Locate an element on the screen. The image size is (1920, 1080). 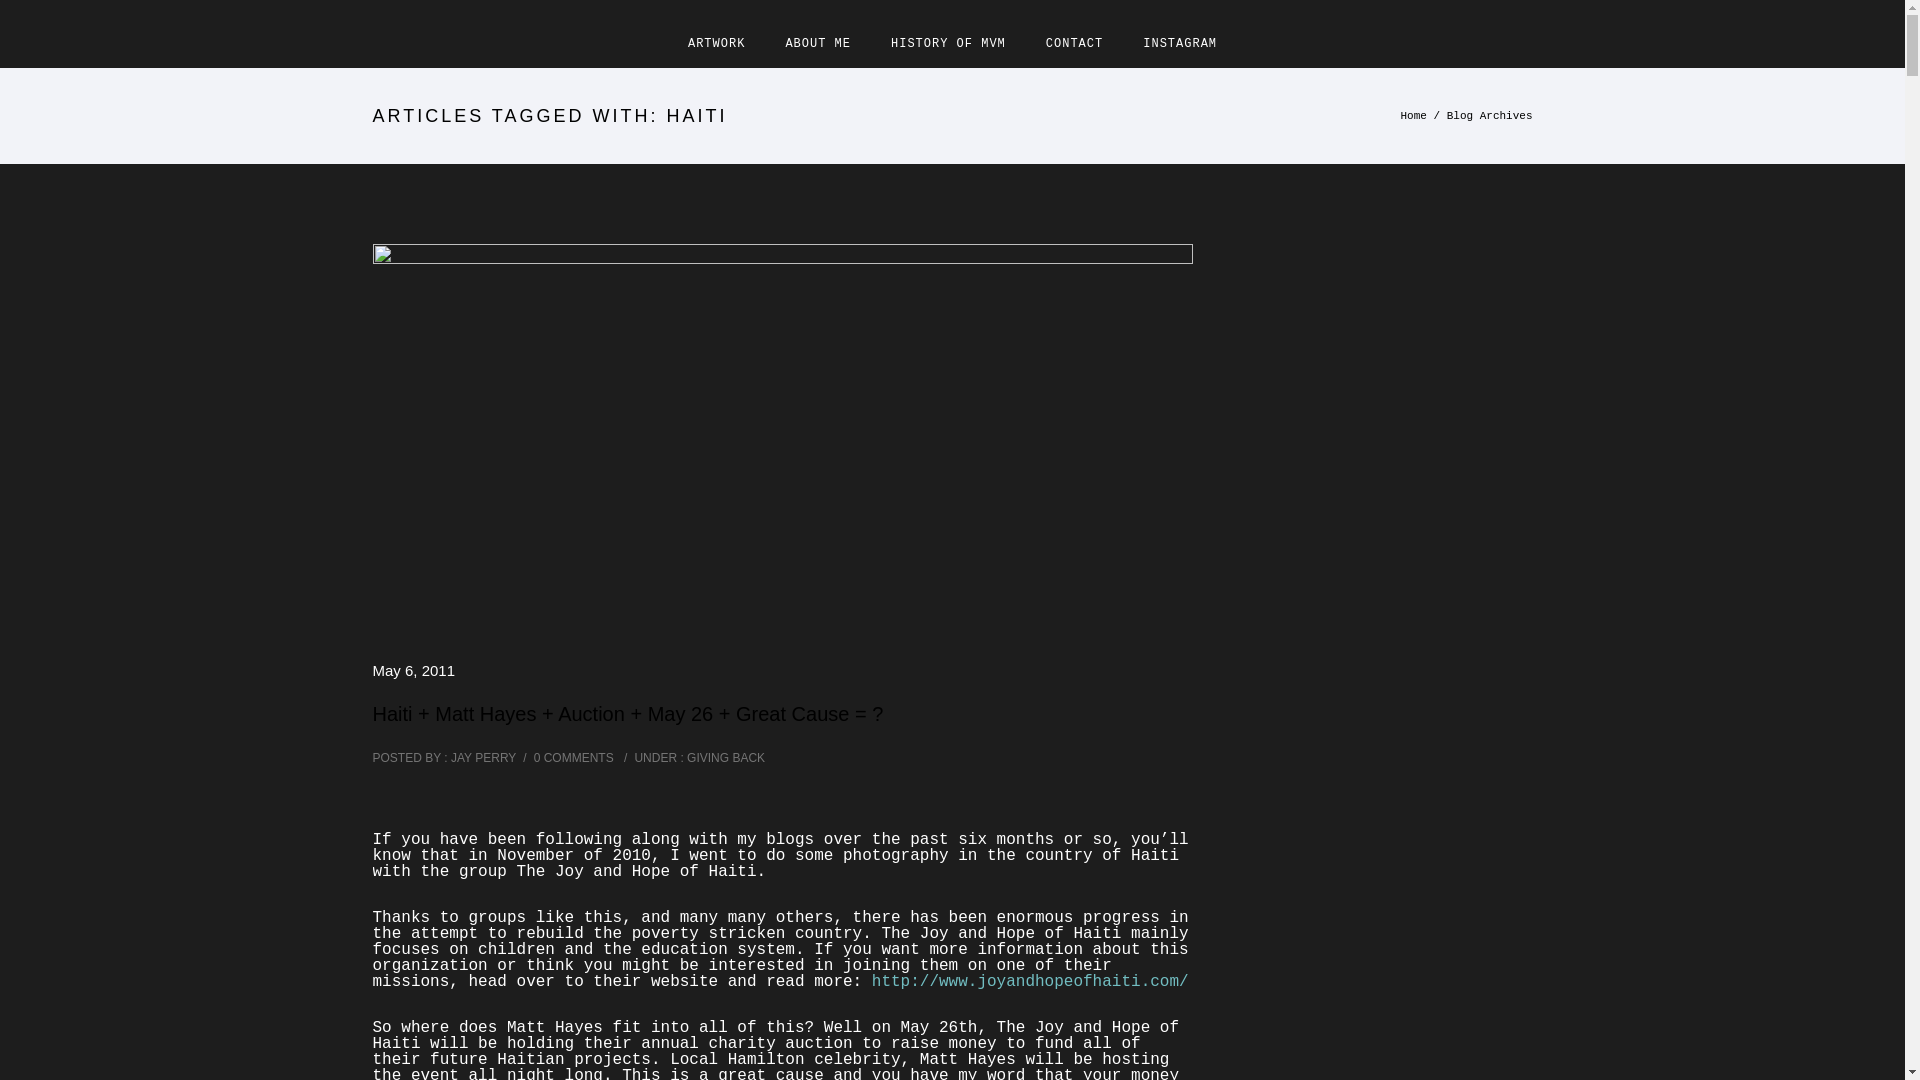
CONTACT is located at coordinates (1074, 43).